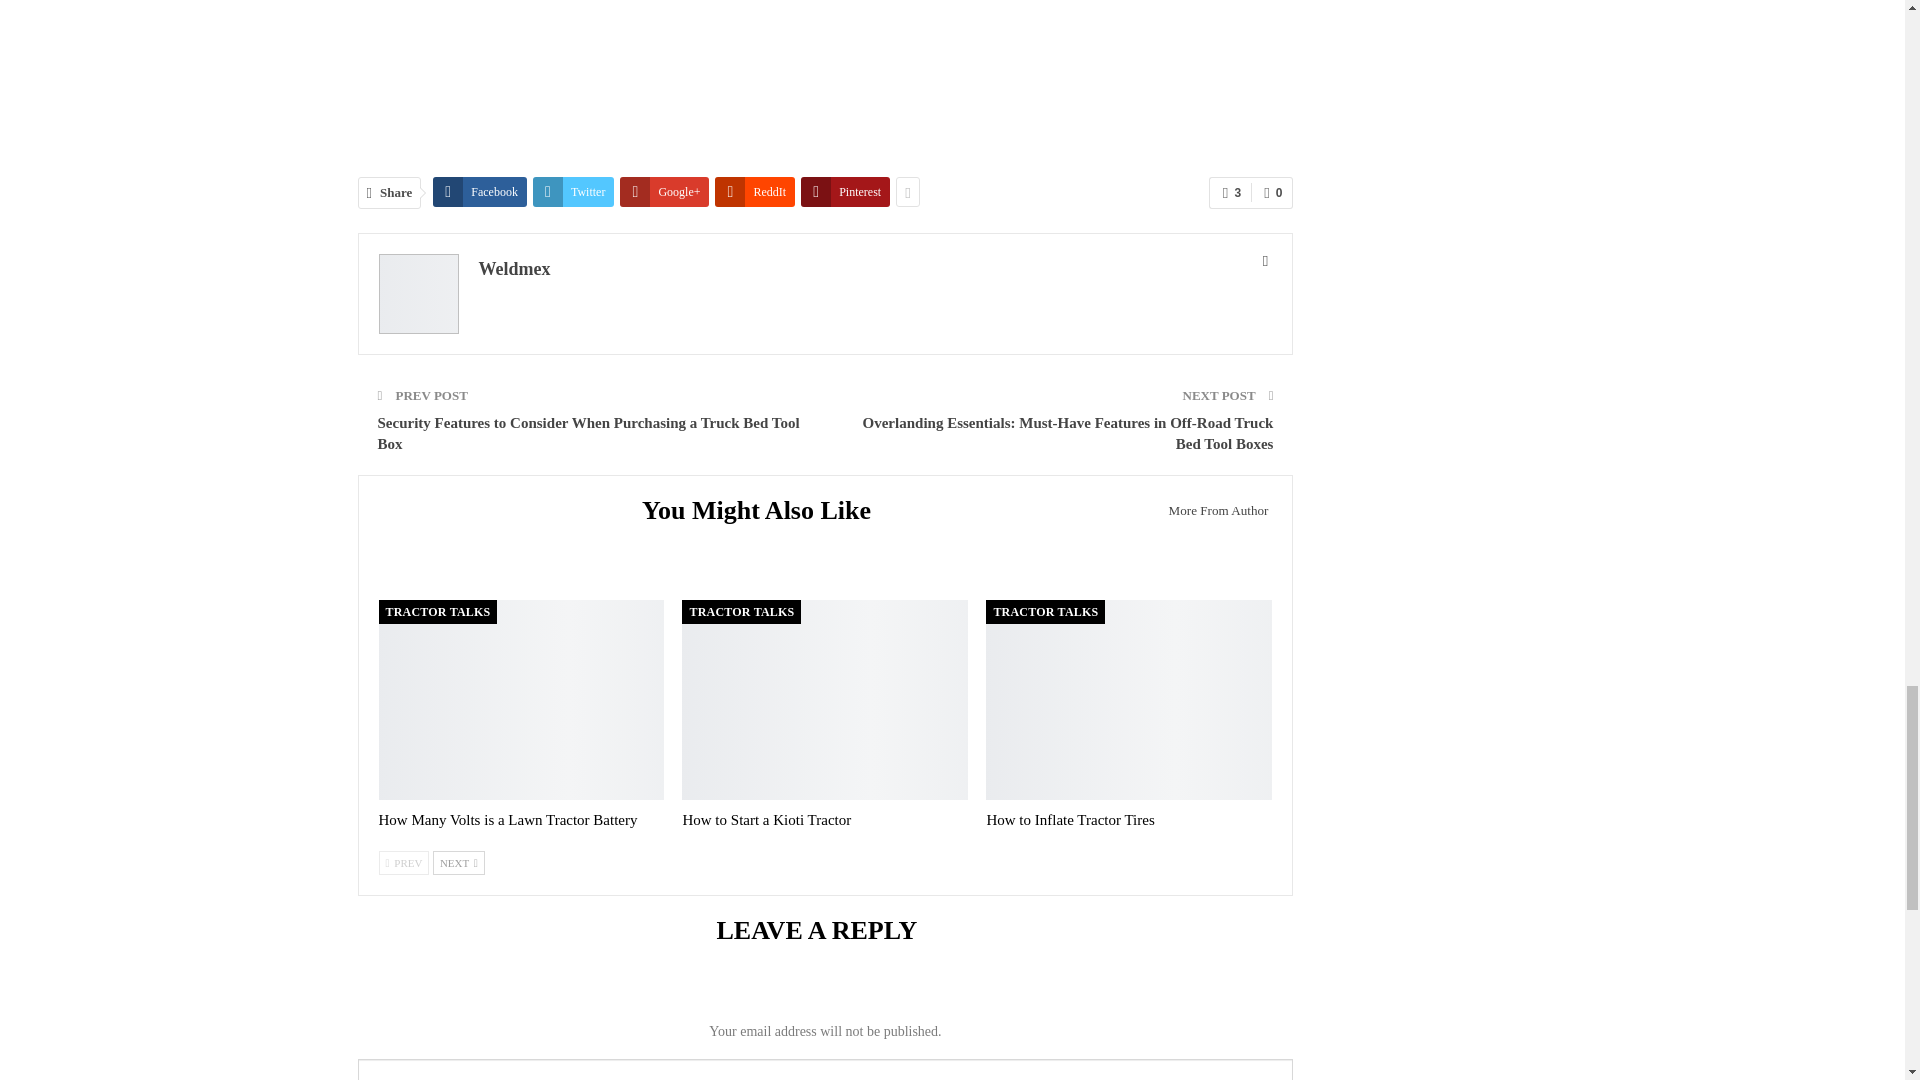 The height and width of the screenshot is (1080, 1920). What do you see at coordinates (1070, 820) in the screenshot?
I see `How to Inflate Tractor Tires` at bounding box center [1070, 820].